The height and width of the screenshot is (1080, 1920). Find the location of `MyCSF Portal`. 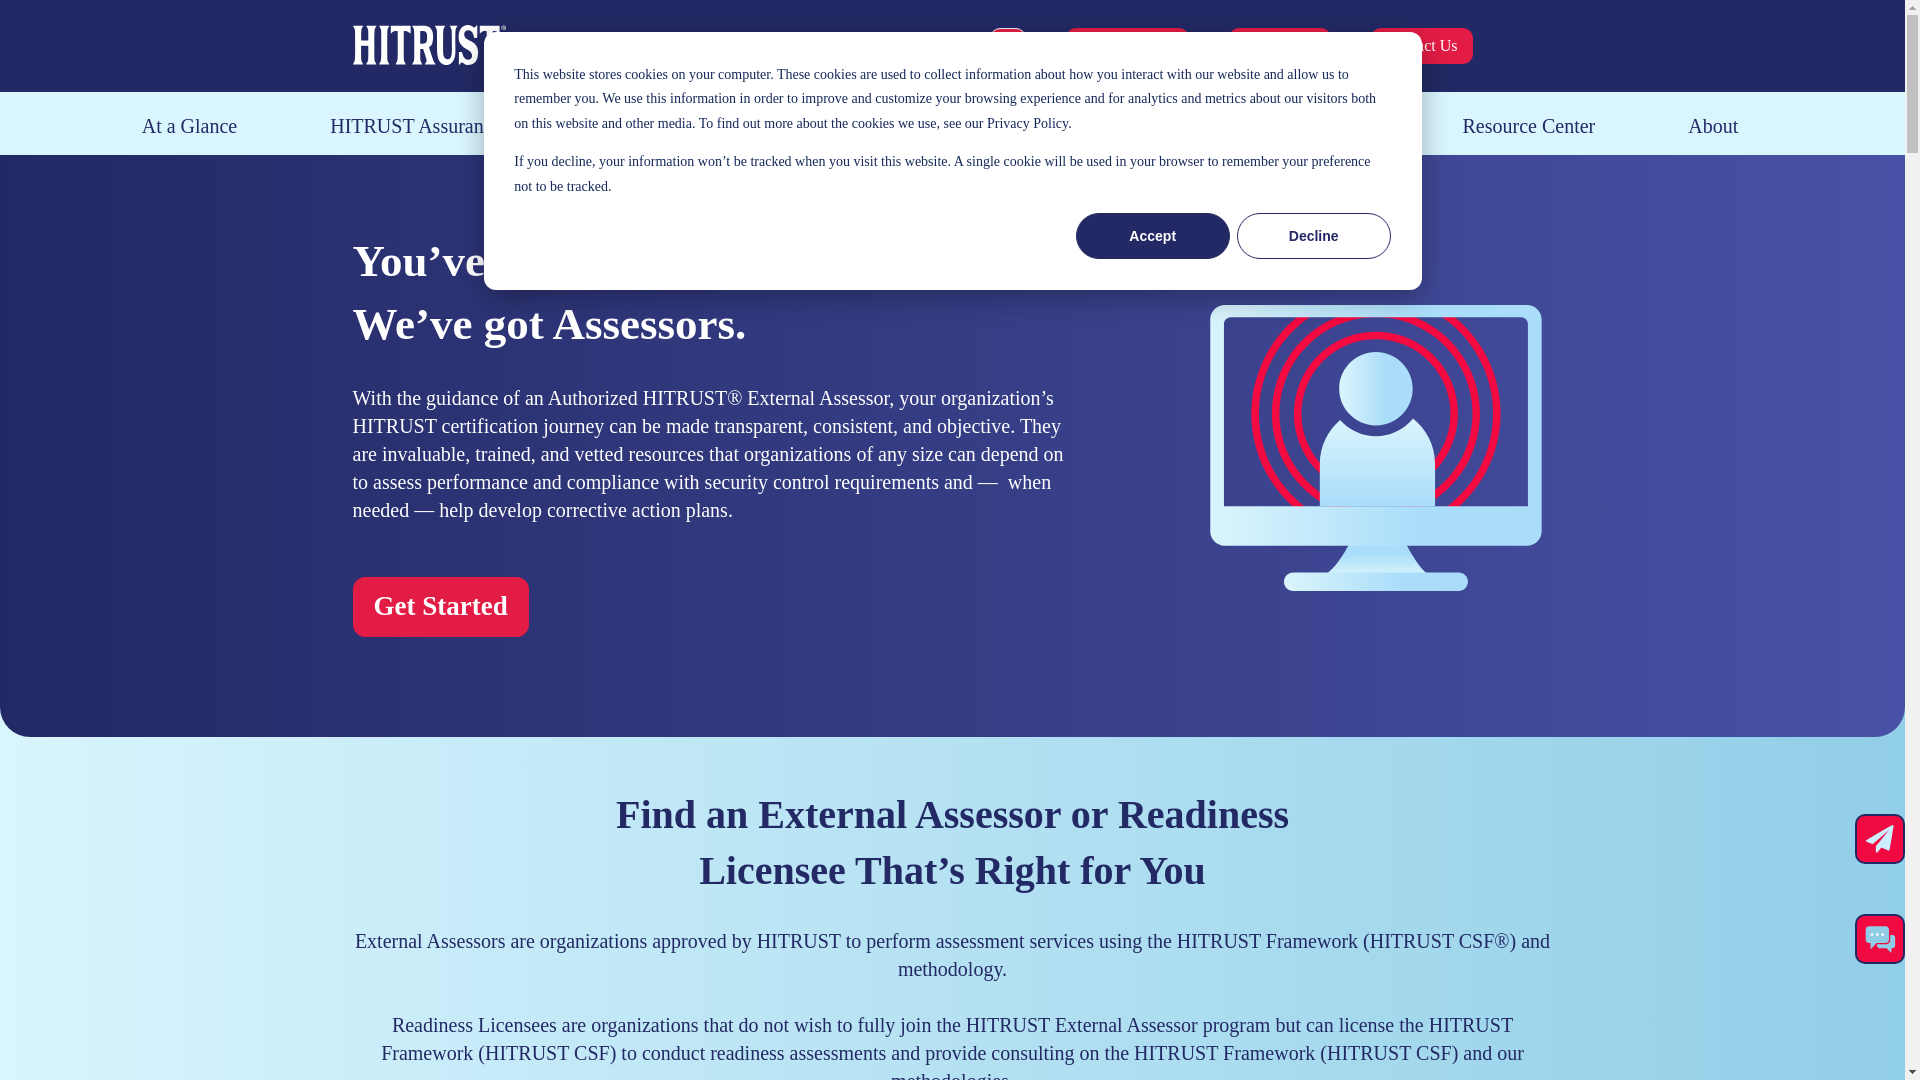

MyCSF Portal is located at coordinates (1126, 46).